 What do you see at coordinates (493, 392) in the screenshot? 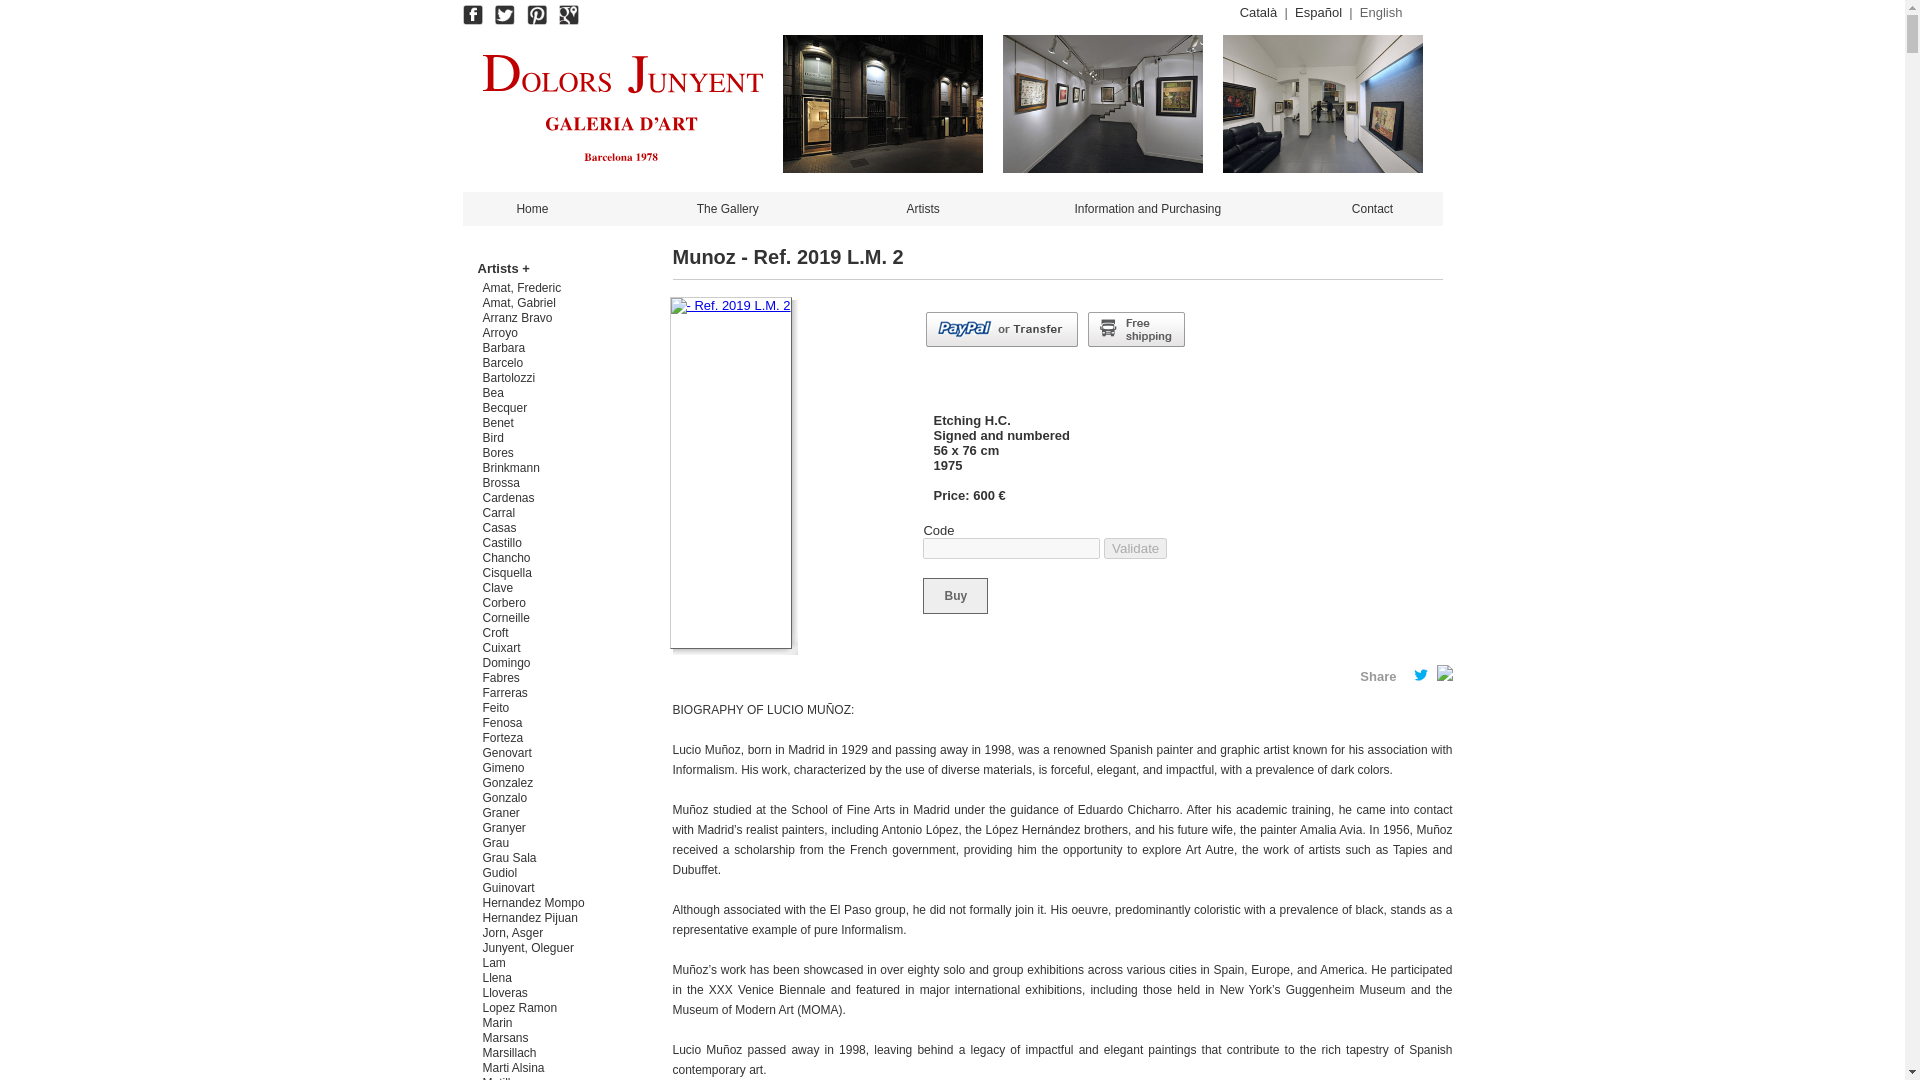
I see `Bea` at bounding box center [493, 392].